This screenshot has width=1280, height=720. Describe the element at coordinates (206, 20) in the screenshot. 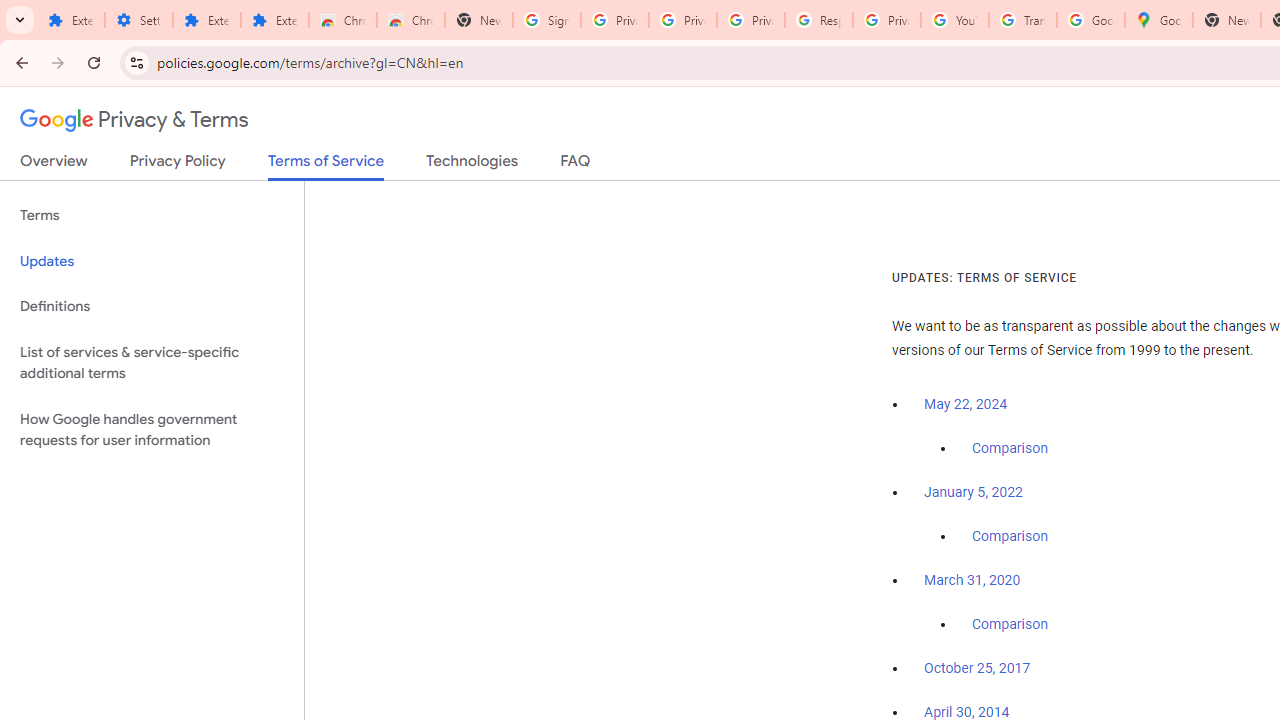

I see `Extensions` at that location.